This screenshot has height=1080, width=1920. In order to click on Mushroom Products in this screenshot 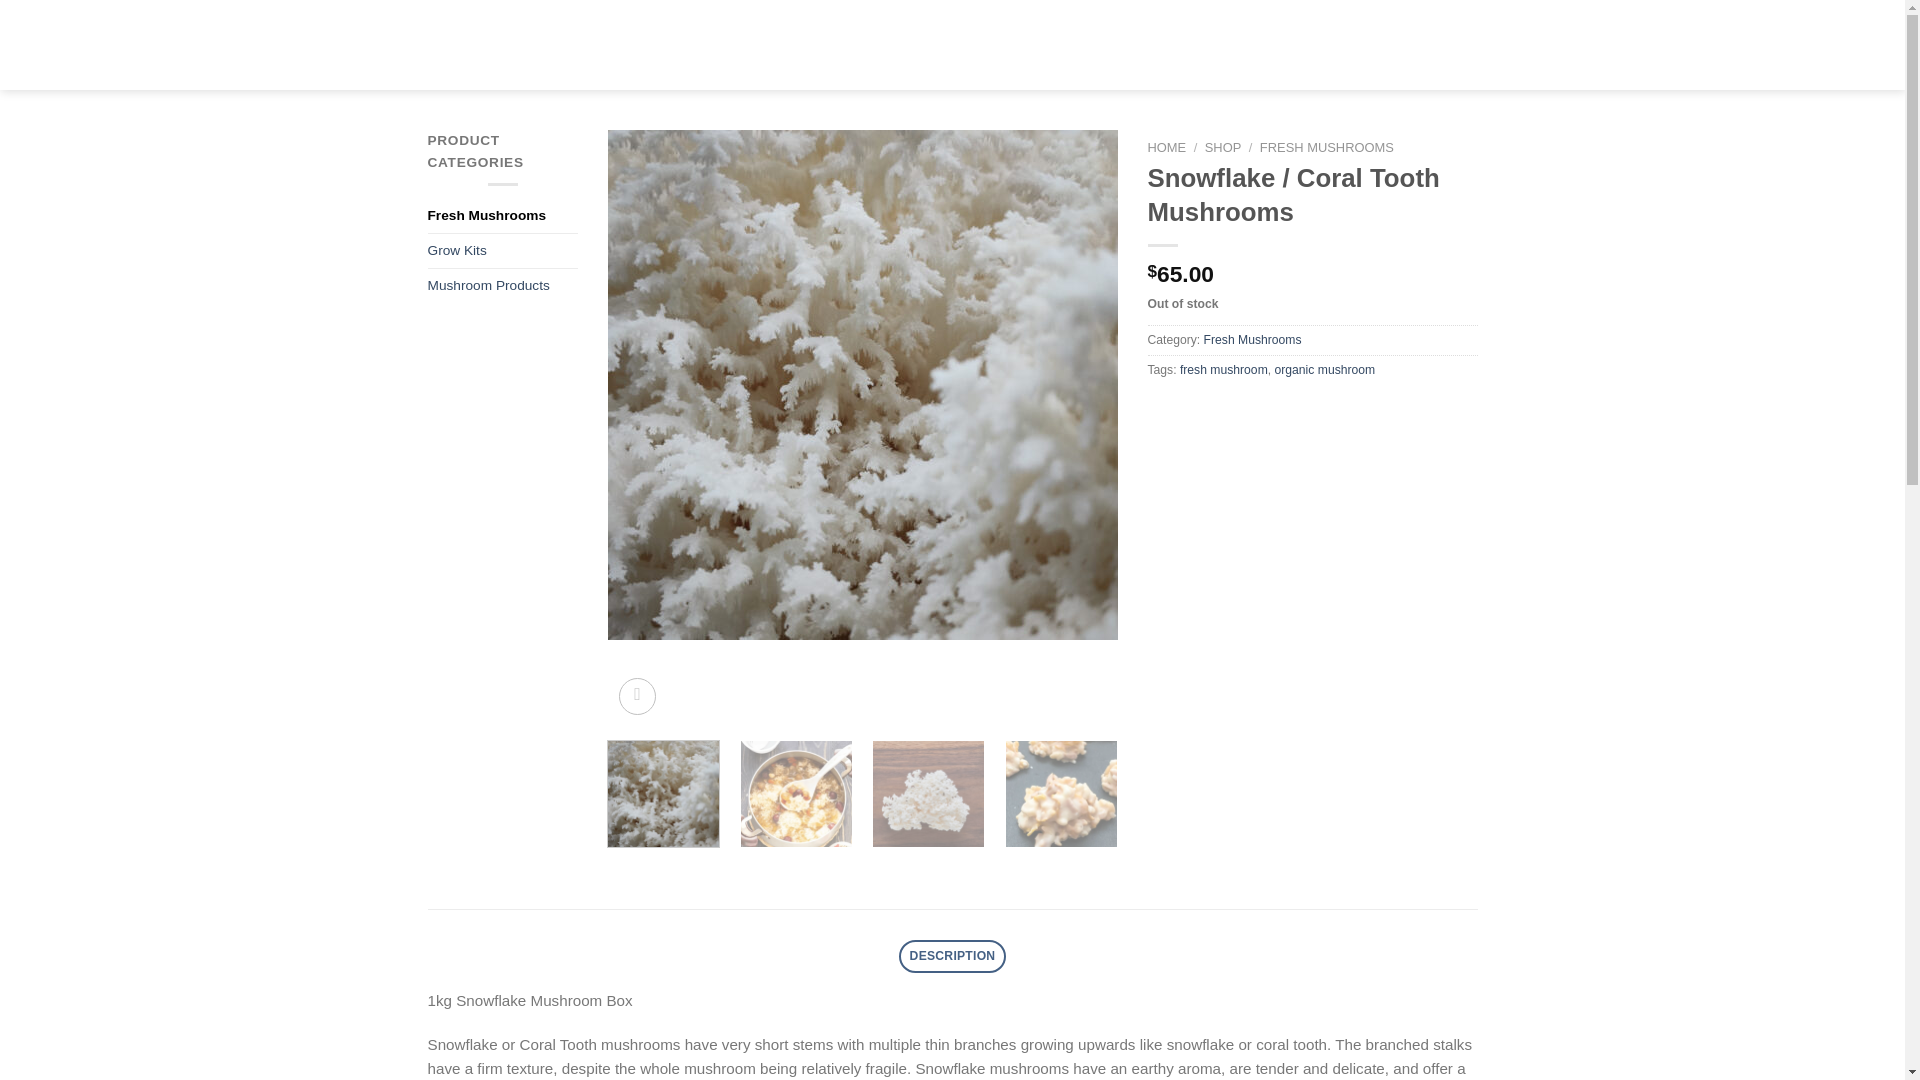, I will do `click(502, 286)`.